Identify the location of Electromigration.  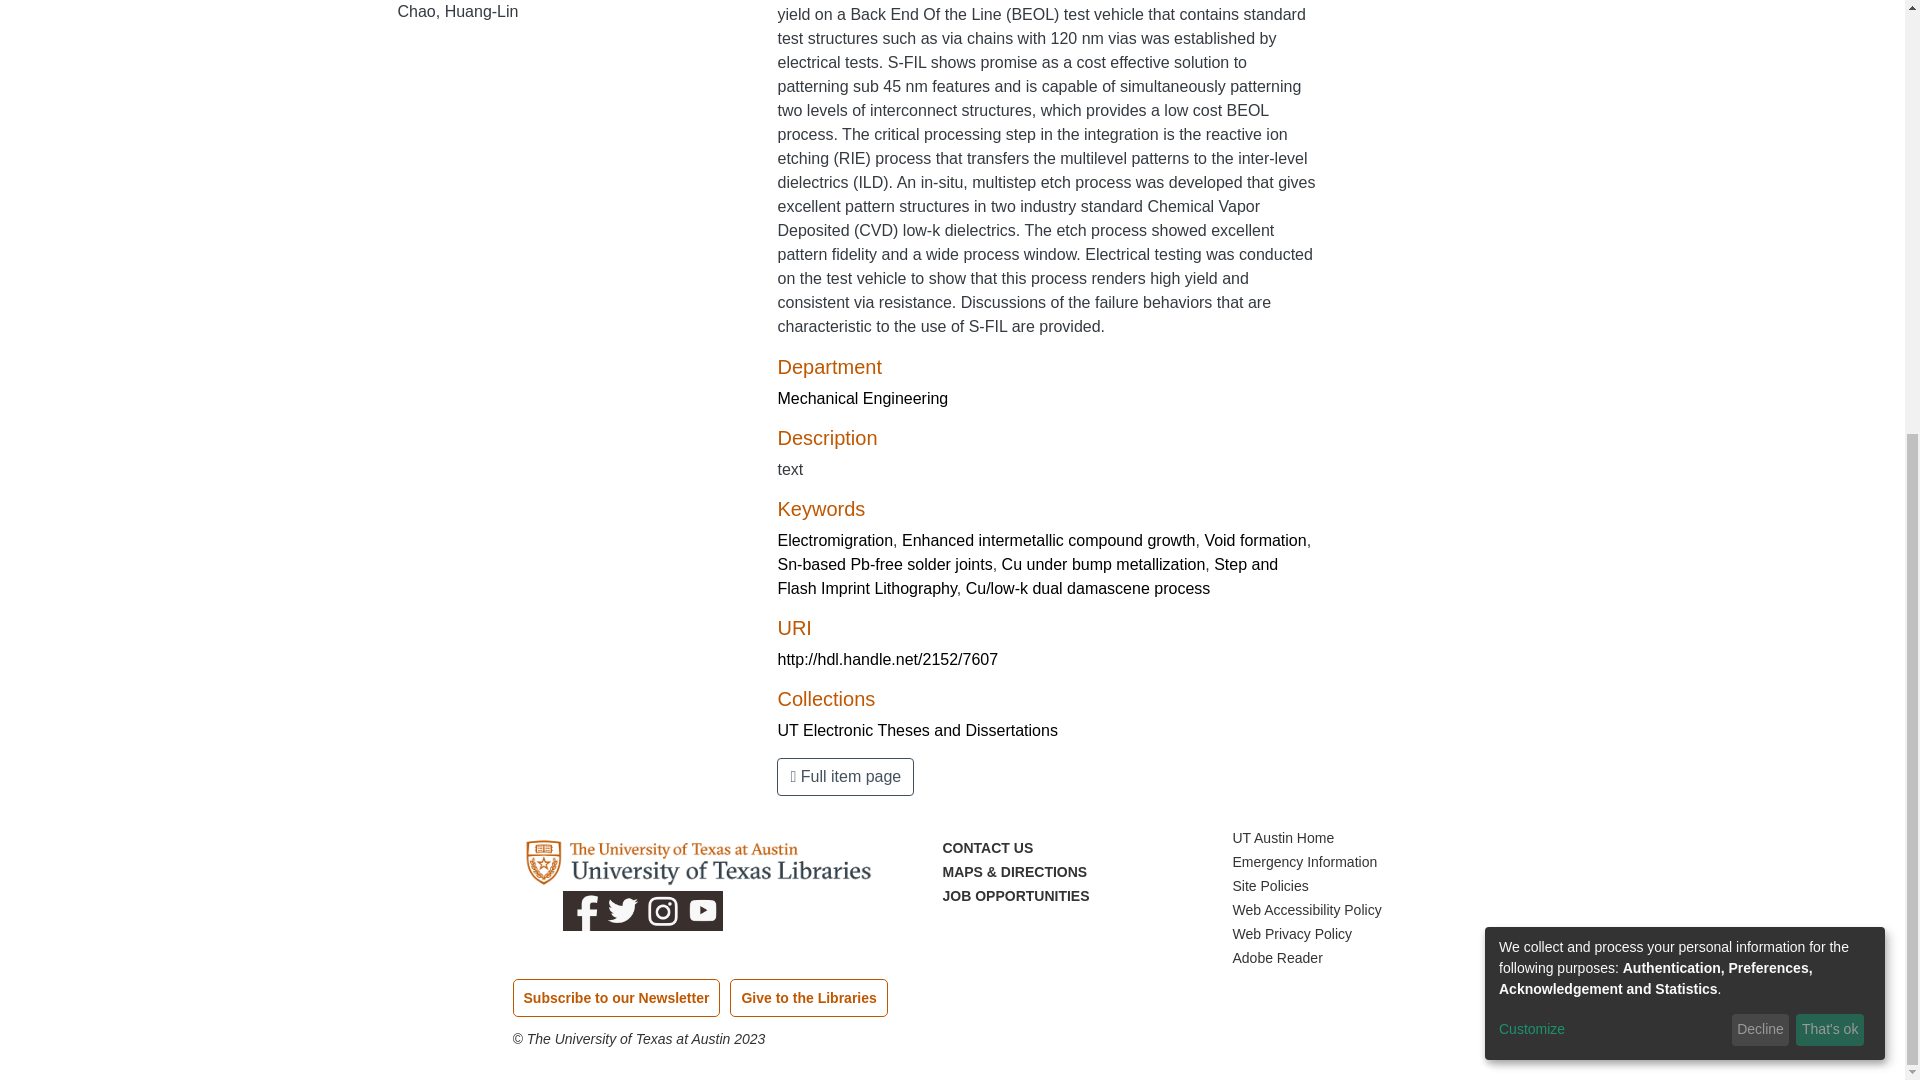
(834, 540).